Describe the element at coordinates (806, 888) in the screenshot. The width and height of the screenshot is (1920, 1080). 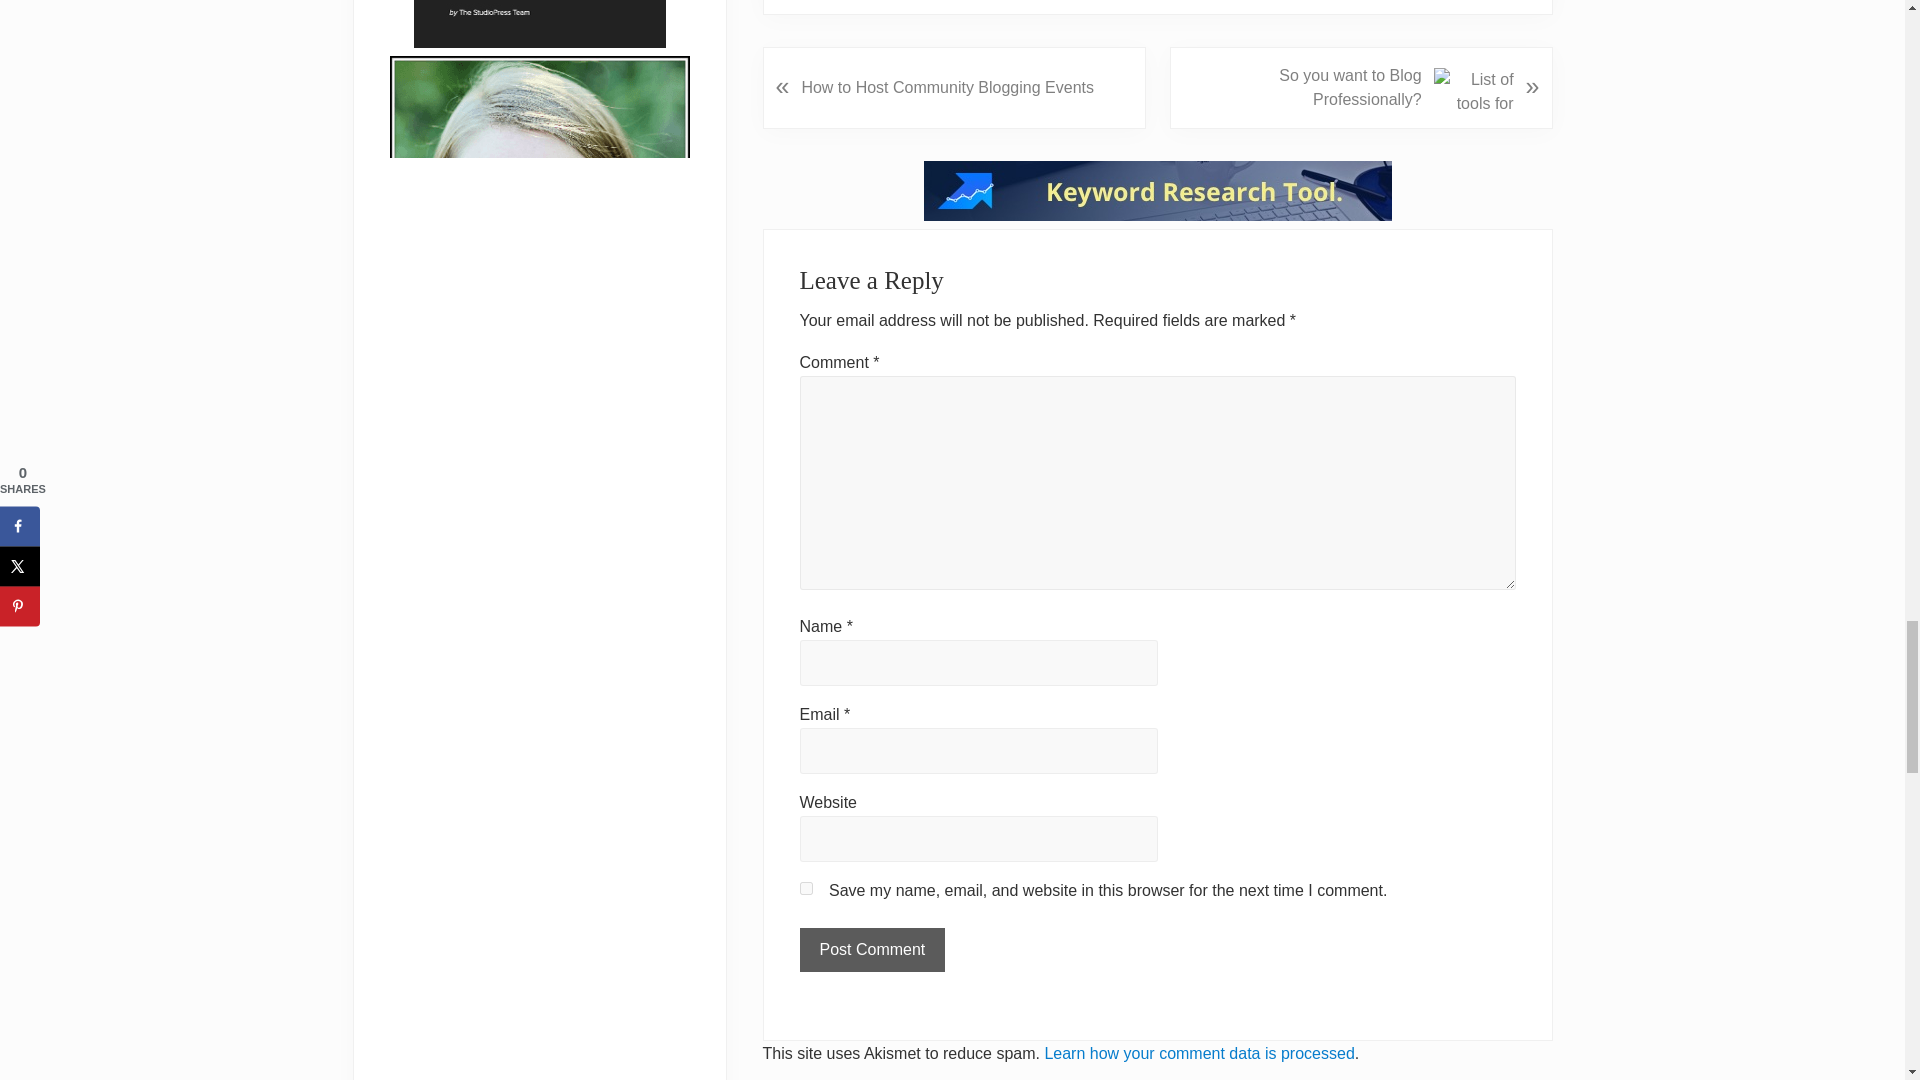
I see `yes` at that location.